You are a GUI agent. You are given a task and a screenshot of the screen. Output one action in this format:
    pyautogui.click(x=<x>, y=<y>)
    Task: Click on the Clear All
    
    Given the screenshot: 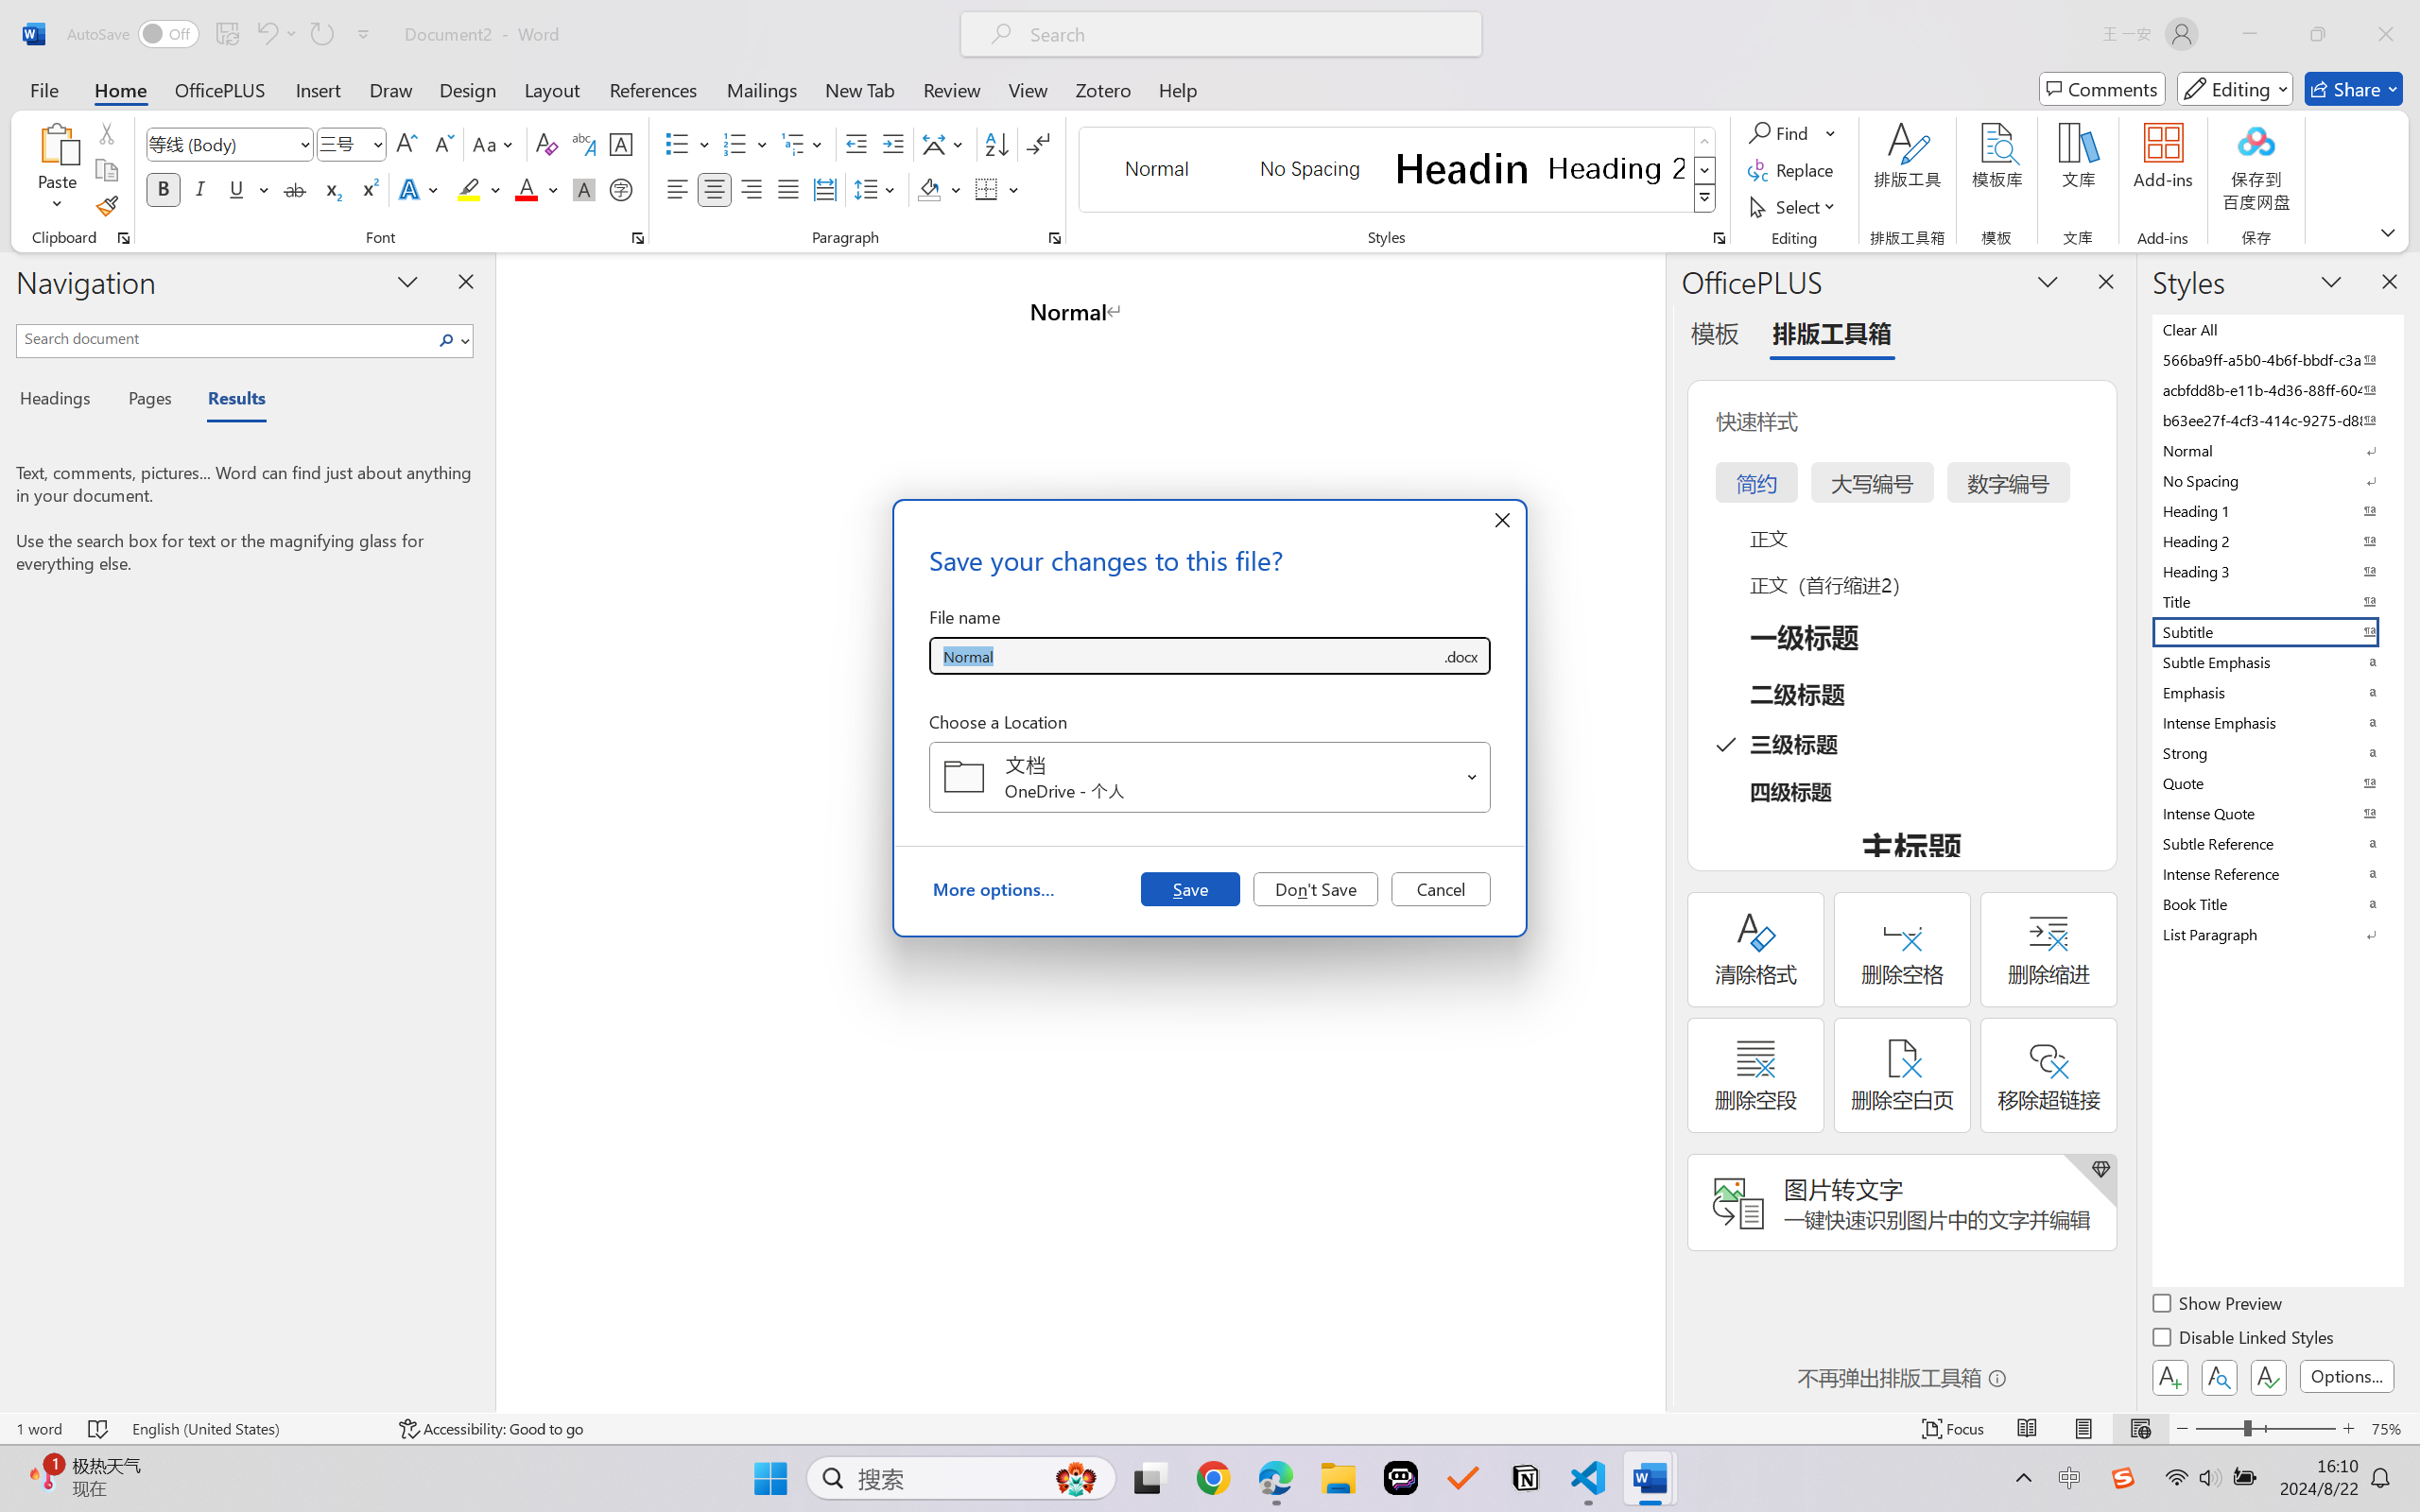 What is the action you would take?
    pyautogui.click(x=2276, y=329)
    